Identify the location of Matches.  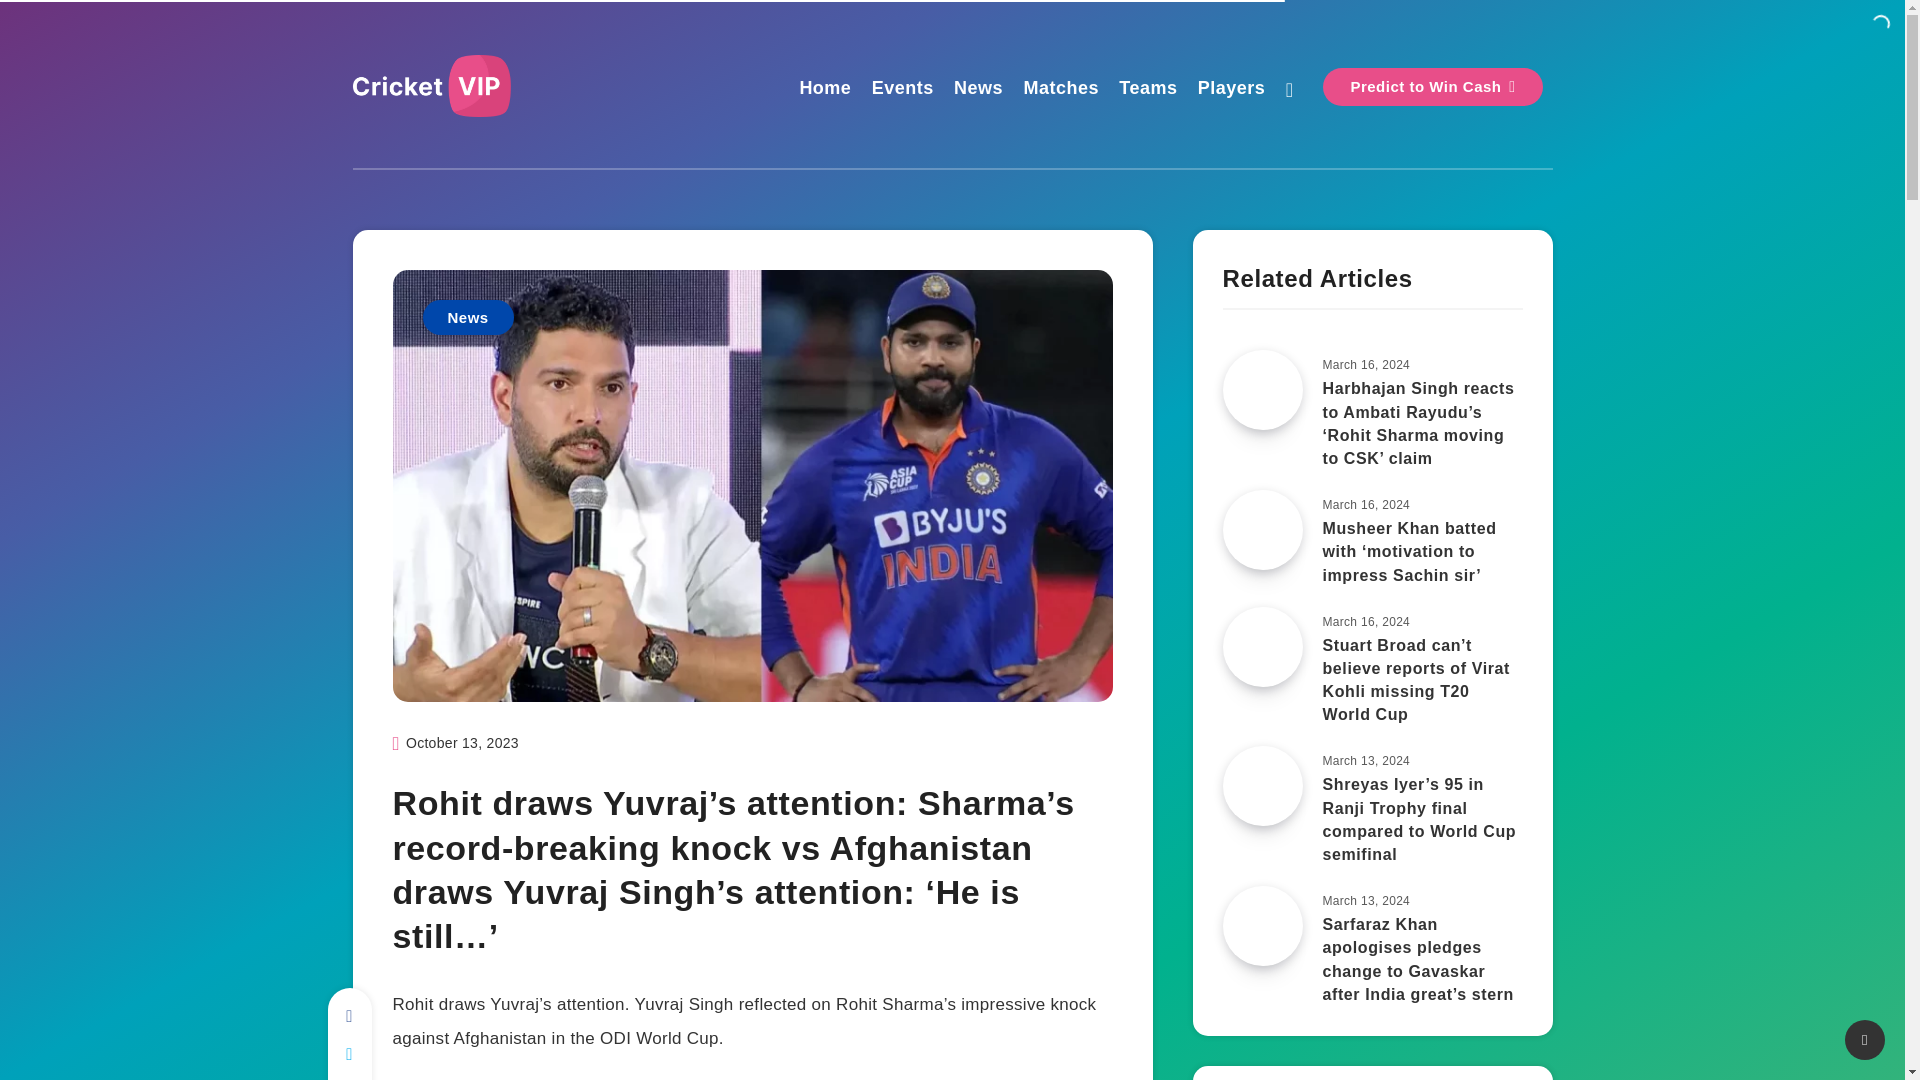
(1060, 90).